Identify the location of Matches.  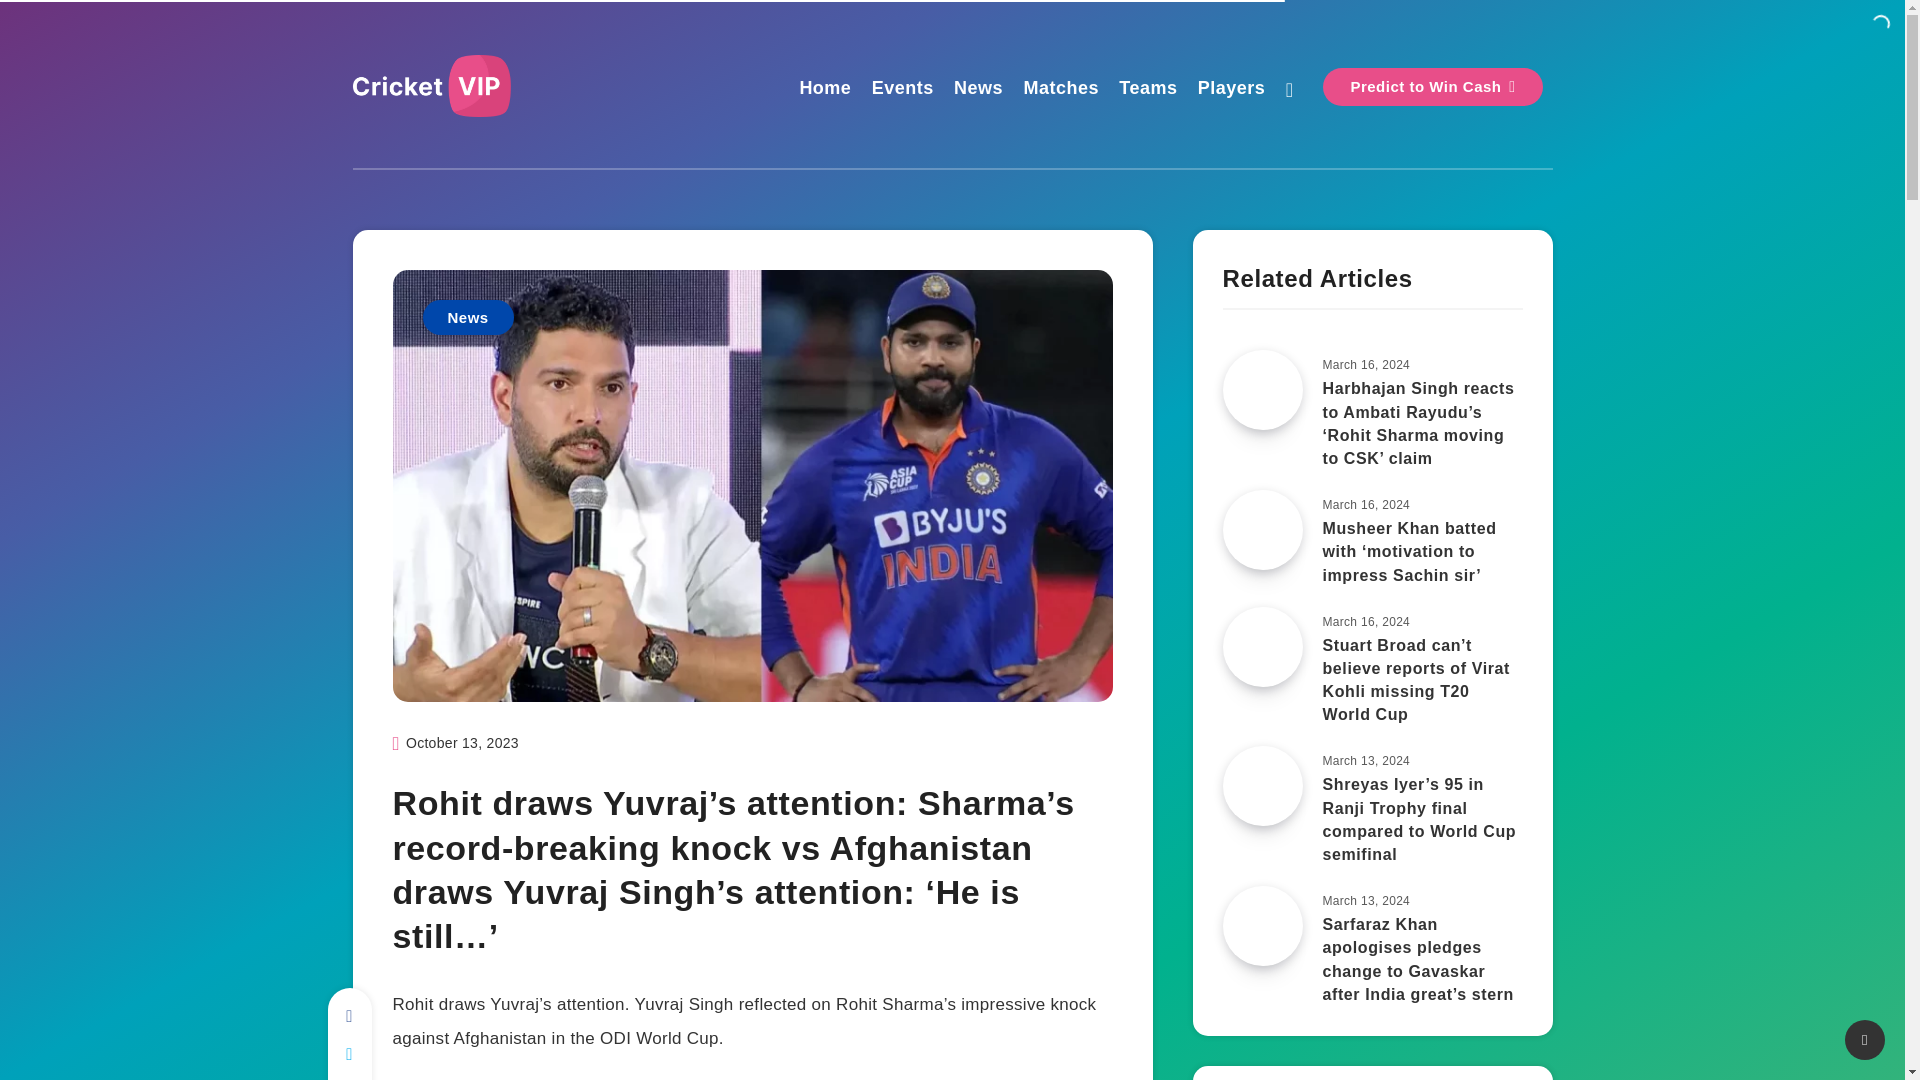
(1060, 90).